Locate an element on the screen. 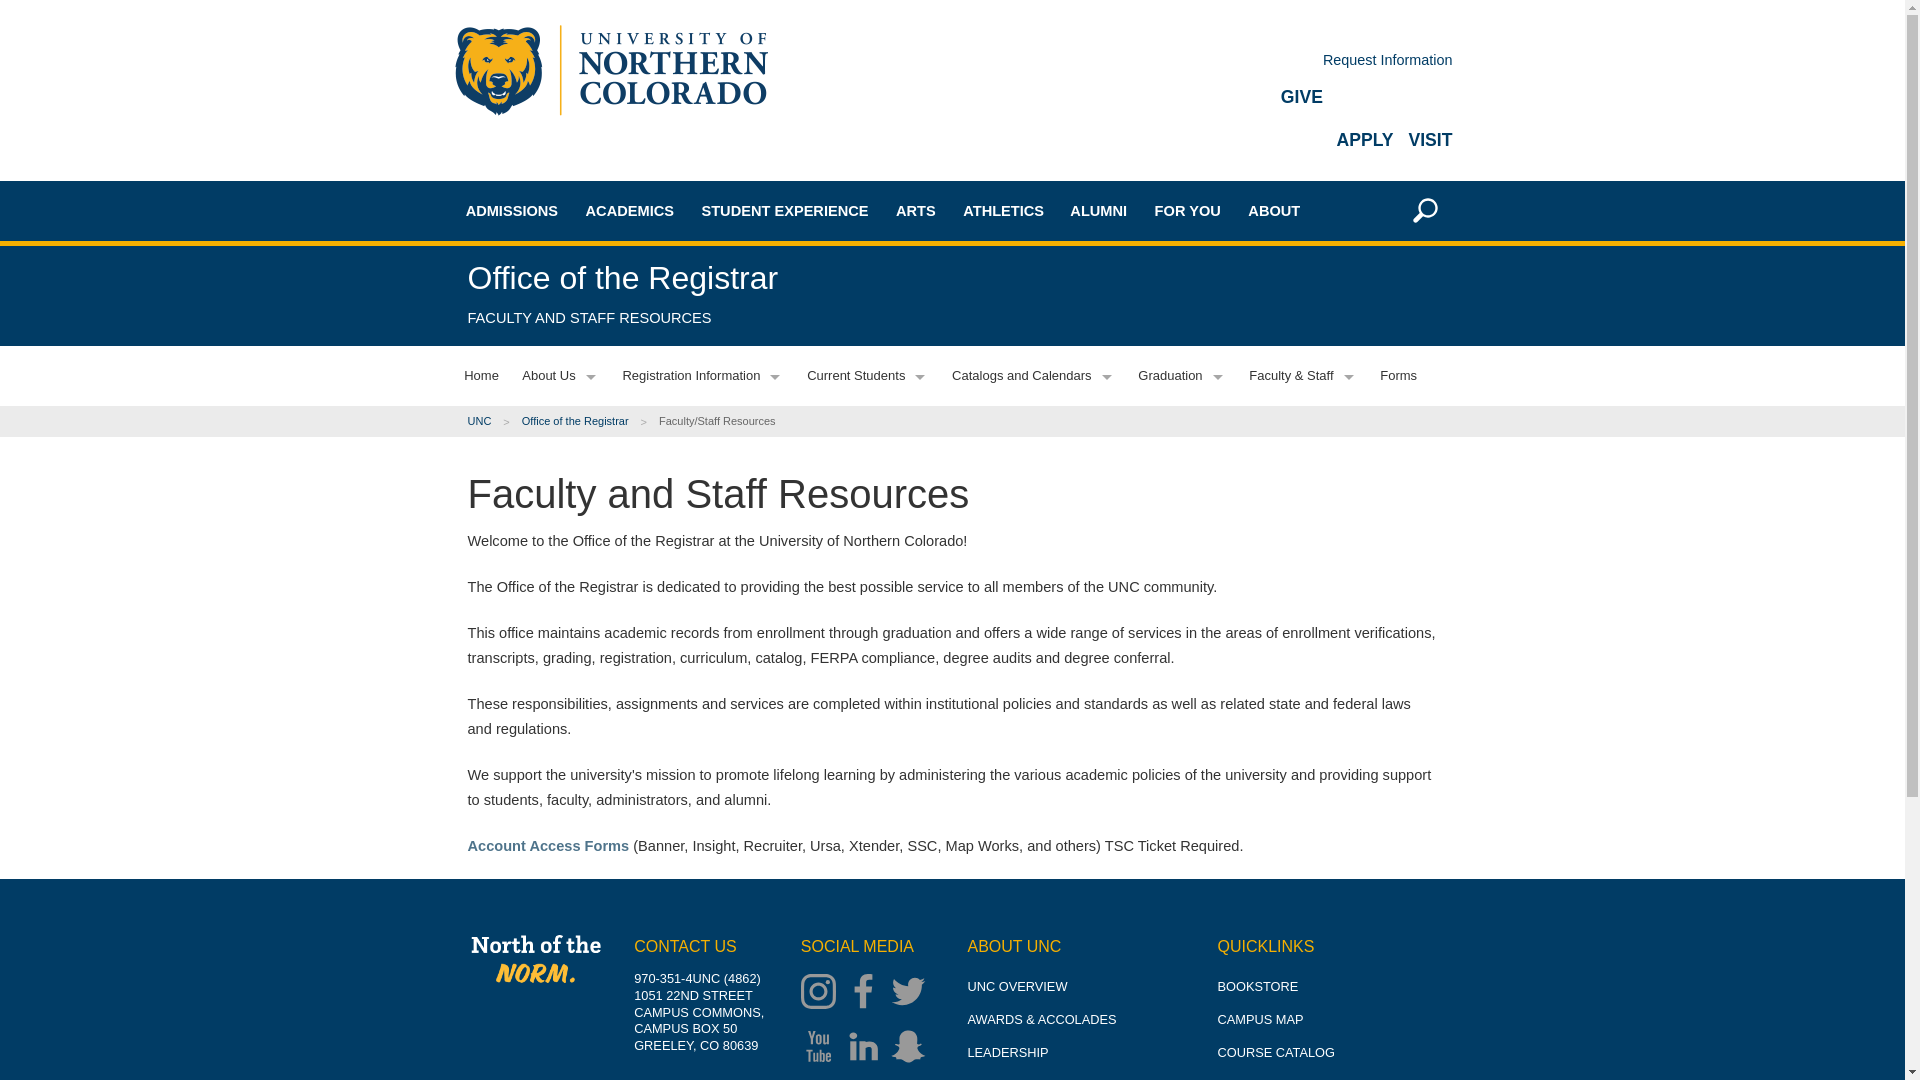 This screenshot has width=1920, height=1080. Academic Overview is located at coordinates (672, 272).